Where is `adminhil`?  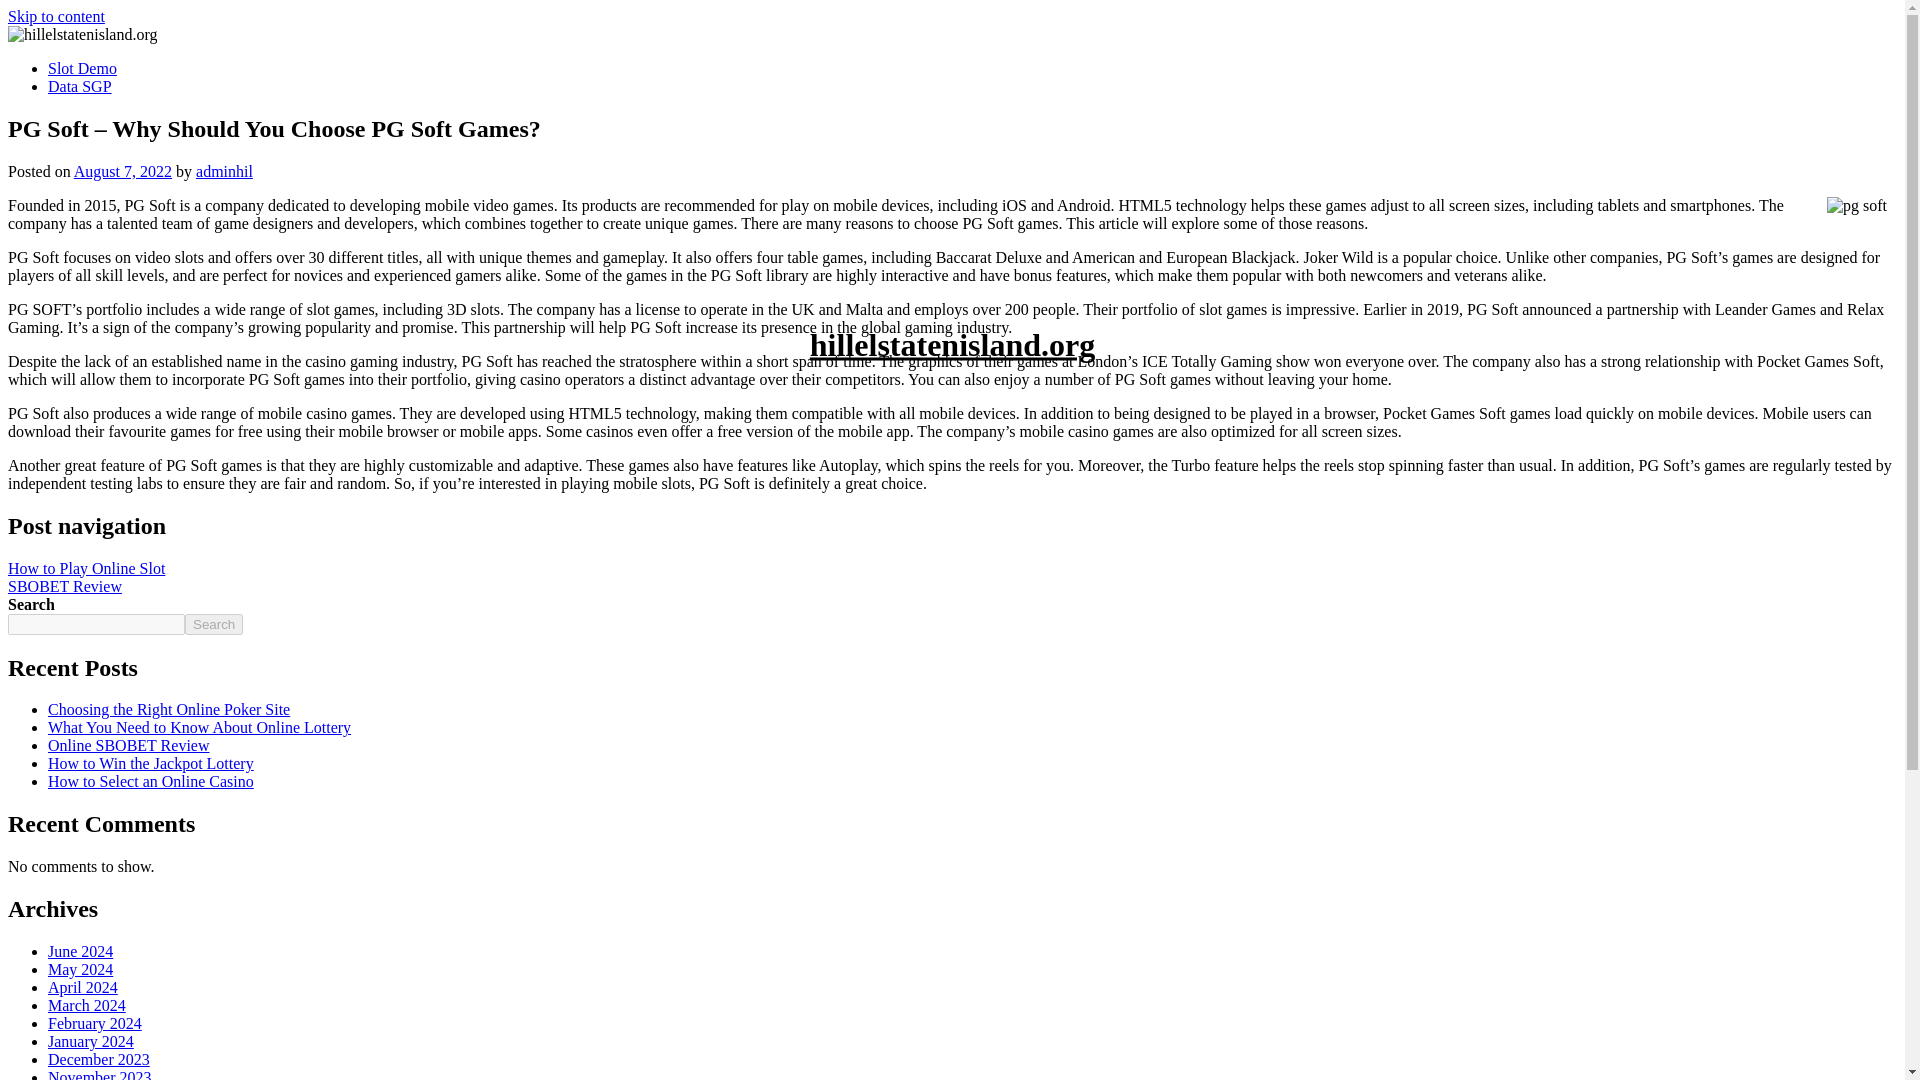
adminhil is located at coordinates (224, 172).